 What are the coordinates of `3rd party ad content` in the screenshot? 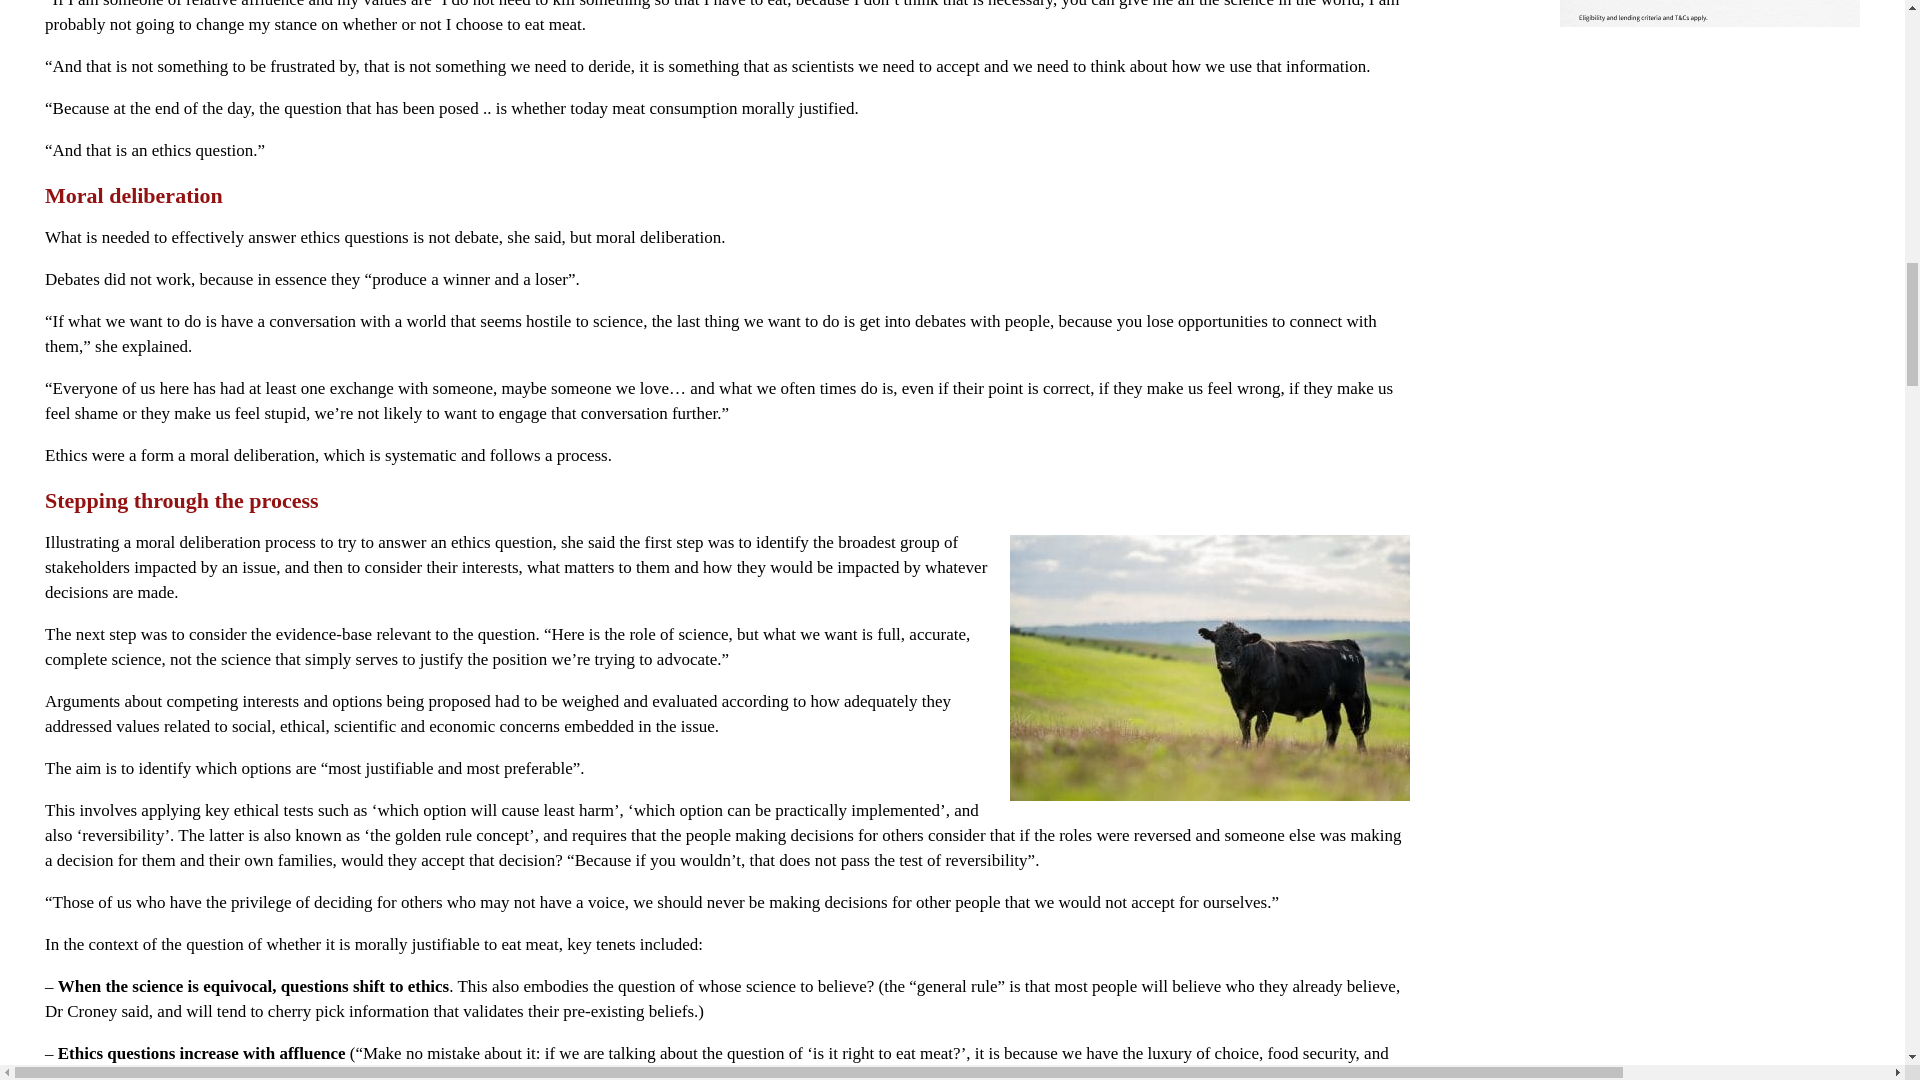 It's located at (1710, 172).